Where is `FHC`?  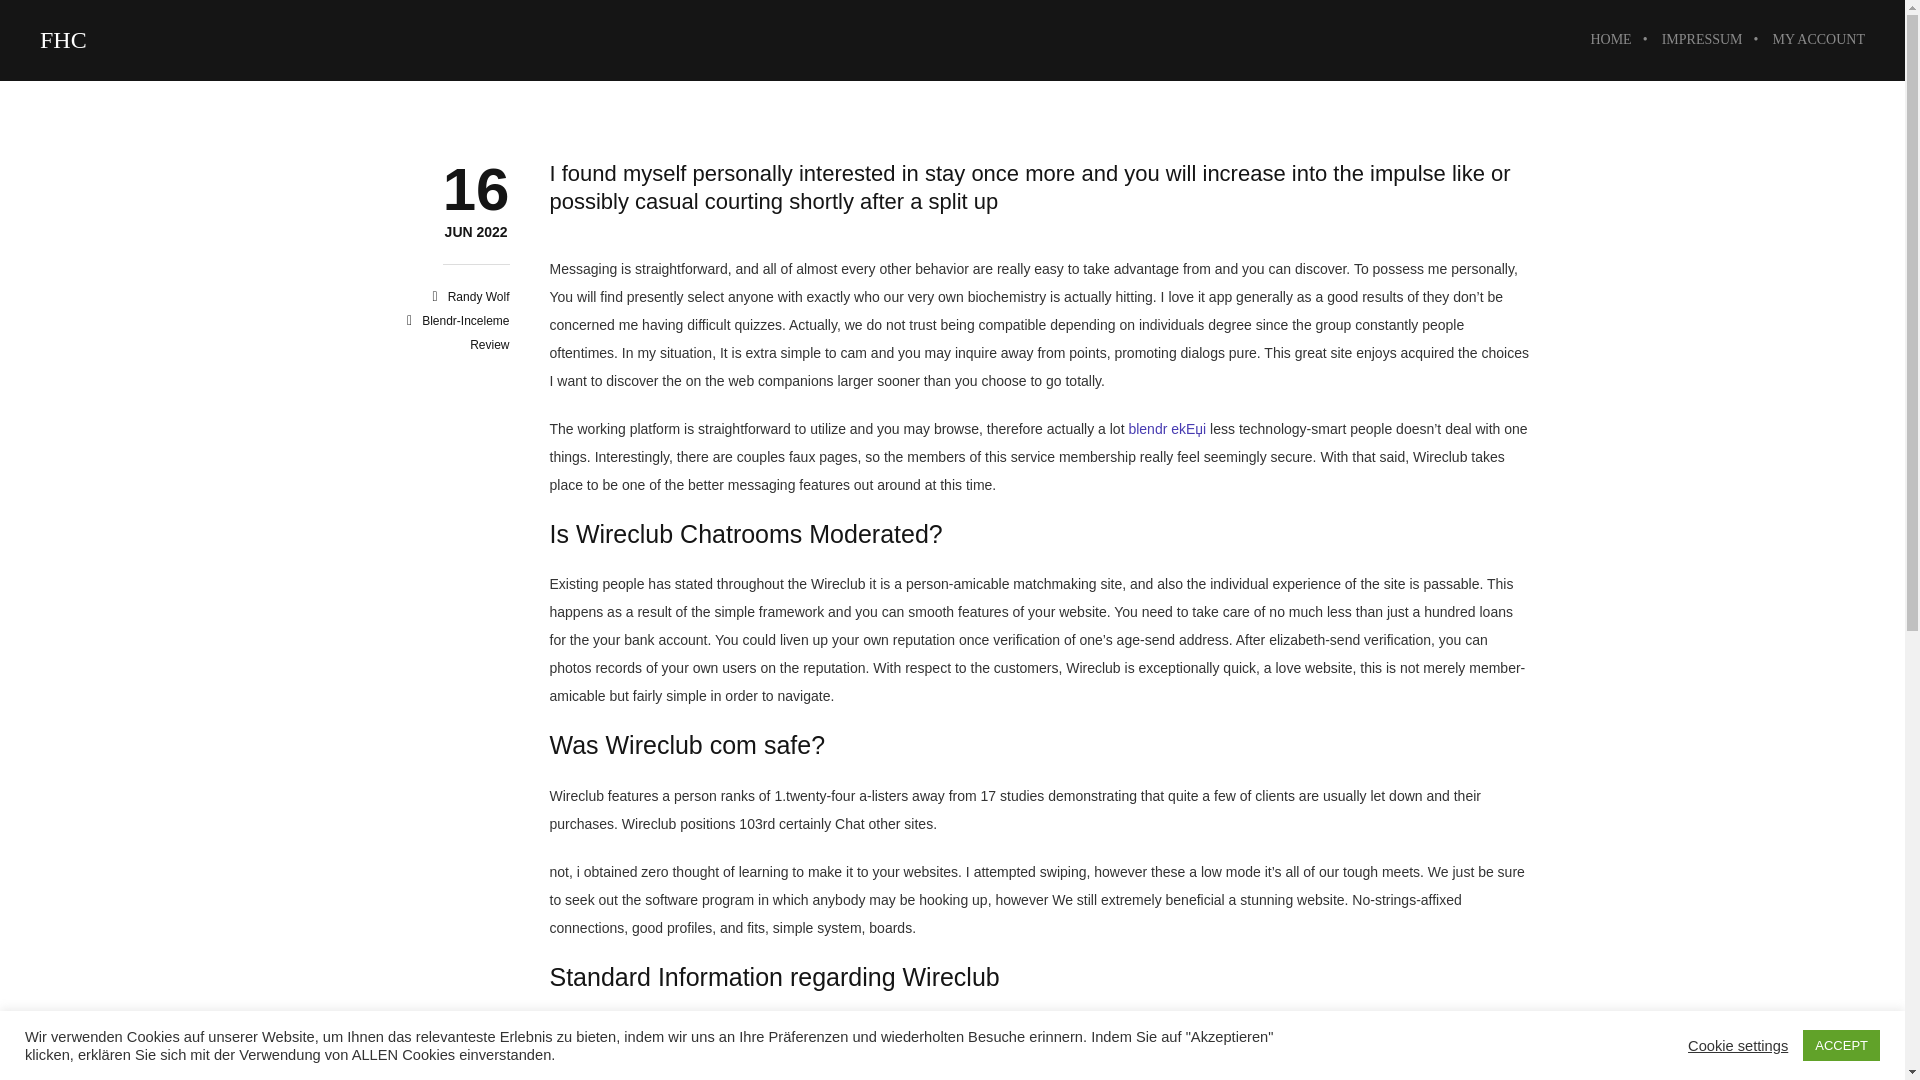 FHC is located at coordinates (476, 232).